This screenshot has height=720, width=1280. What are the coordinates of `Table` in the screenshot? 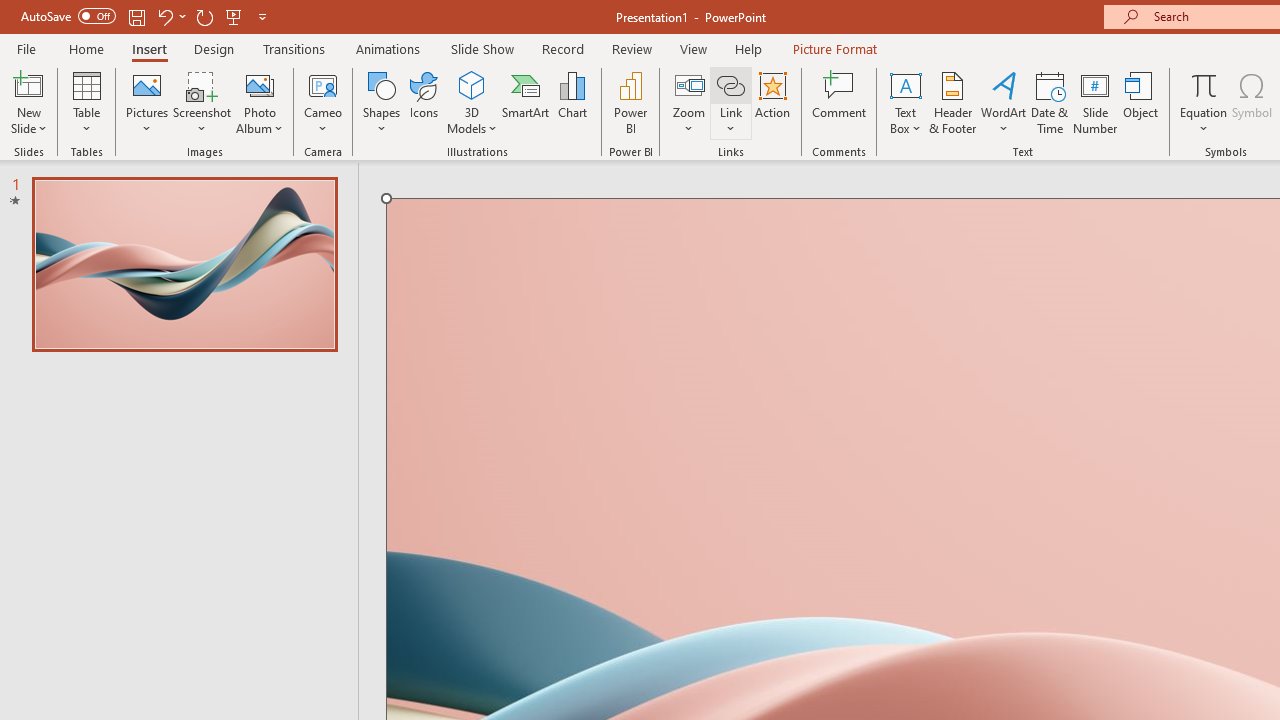 It's located at (86, 102).